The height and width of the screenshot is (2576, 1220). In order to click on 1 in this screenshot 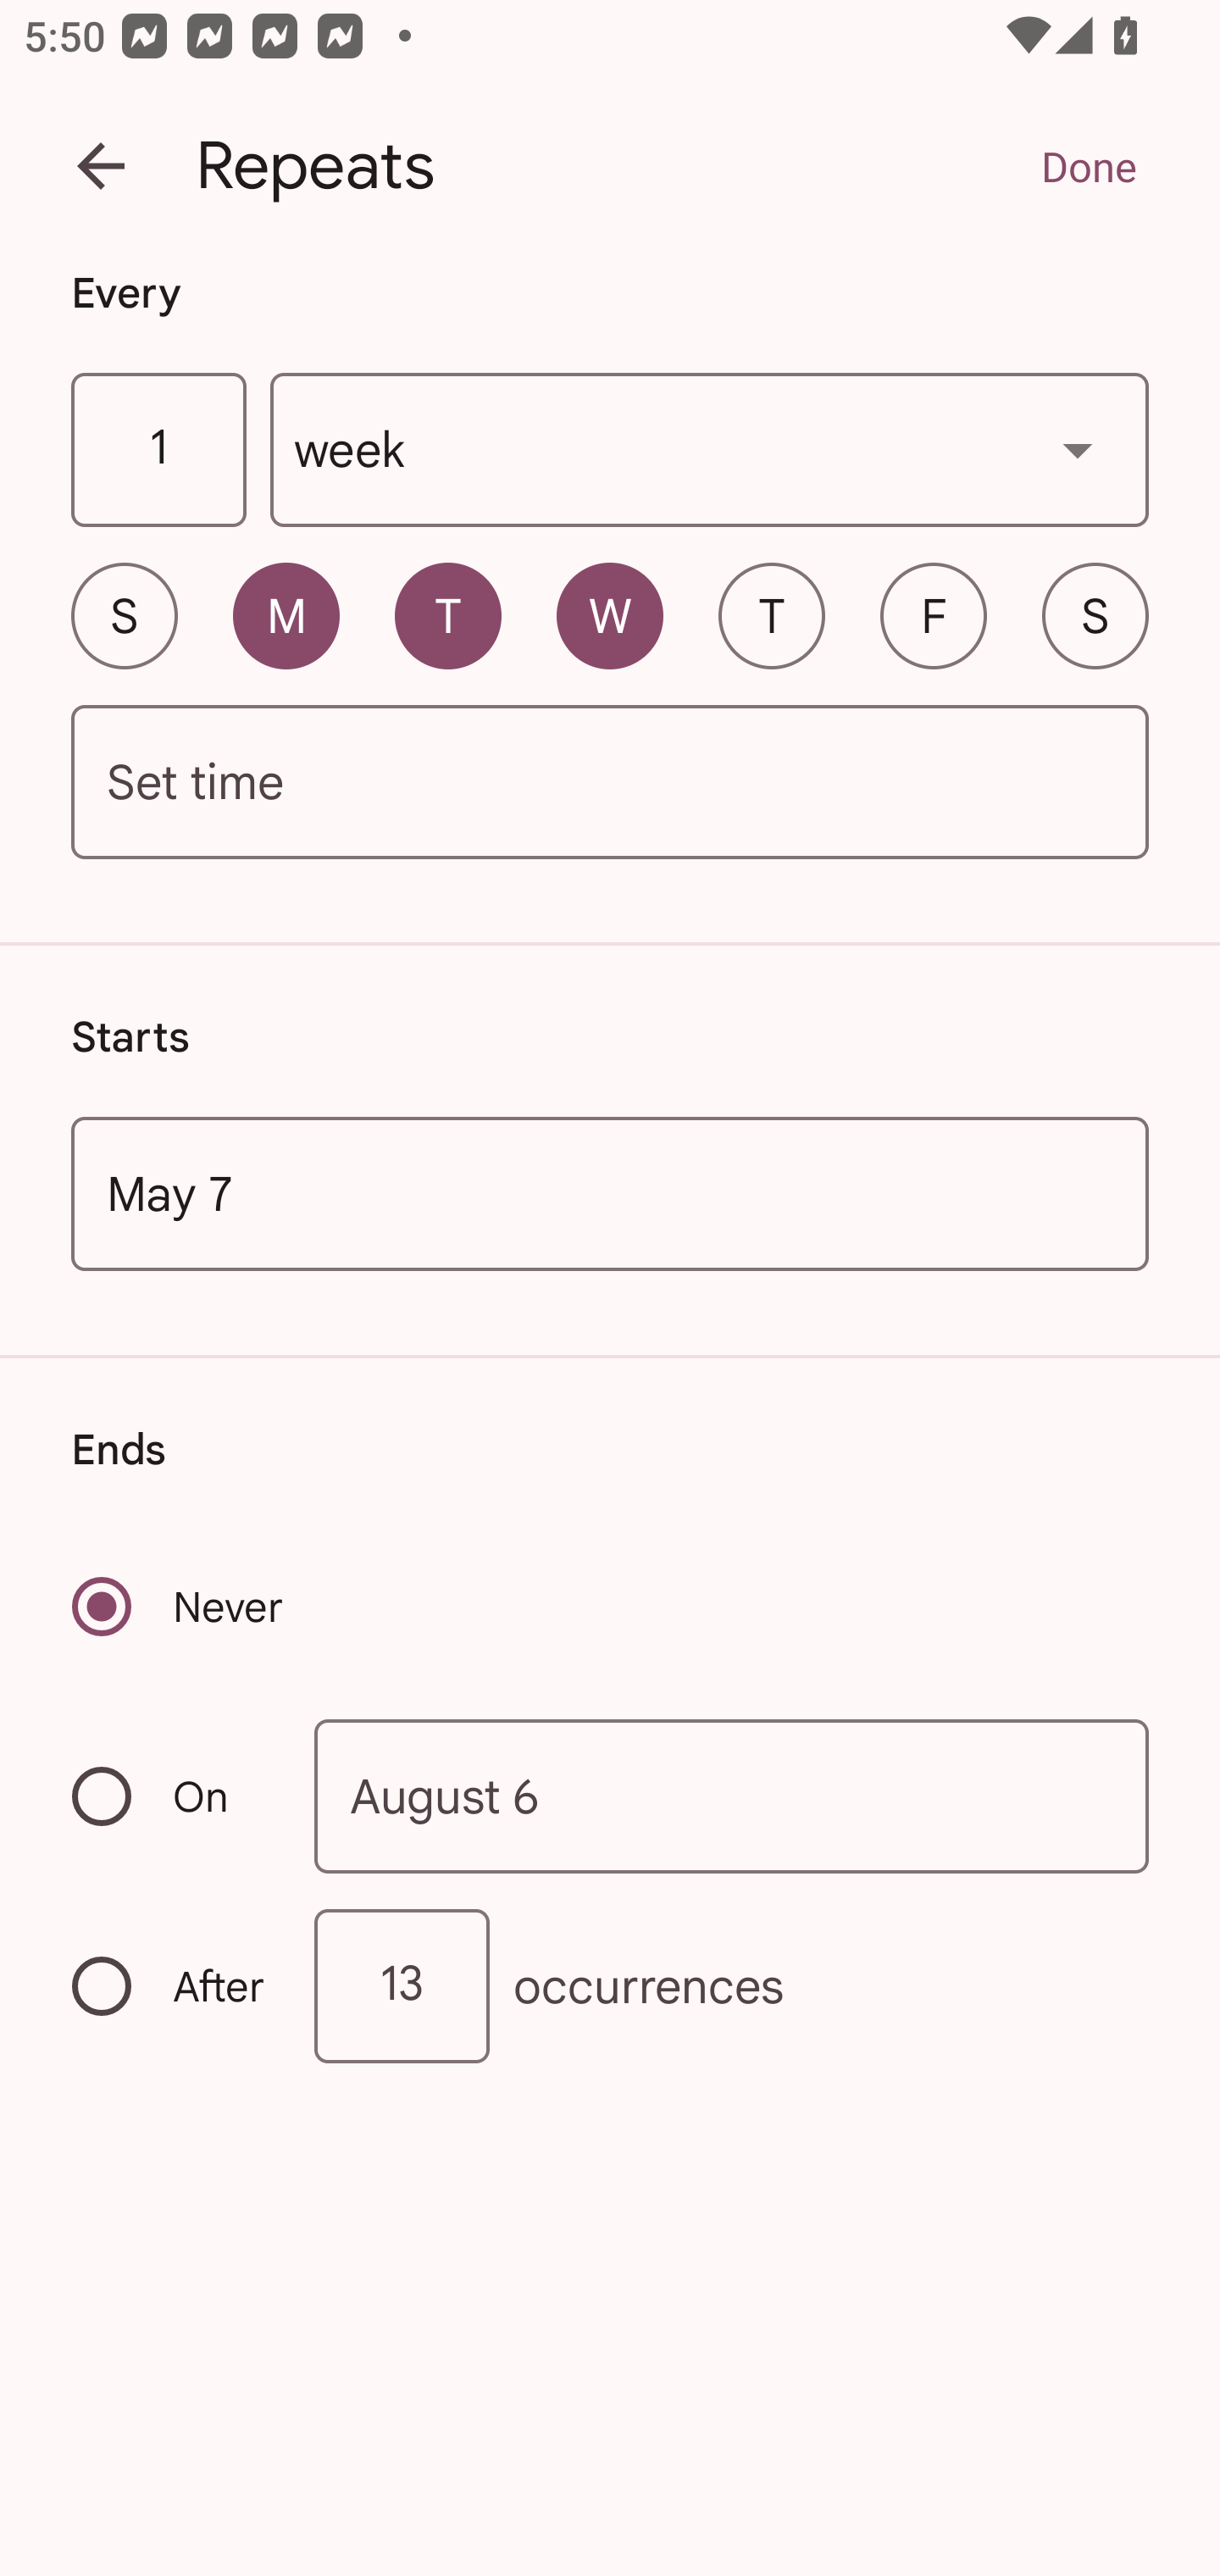, I will do `click(158, 451)`.